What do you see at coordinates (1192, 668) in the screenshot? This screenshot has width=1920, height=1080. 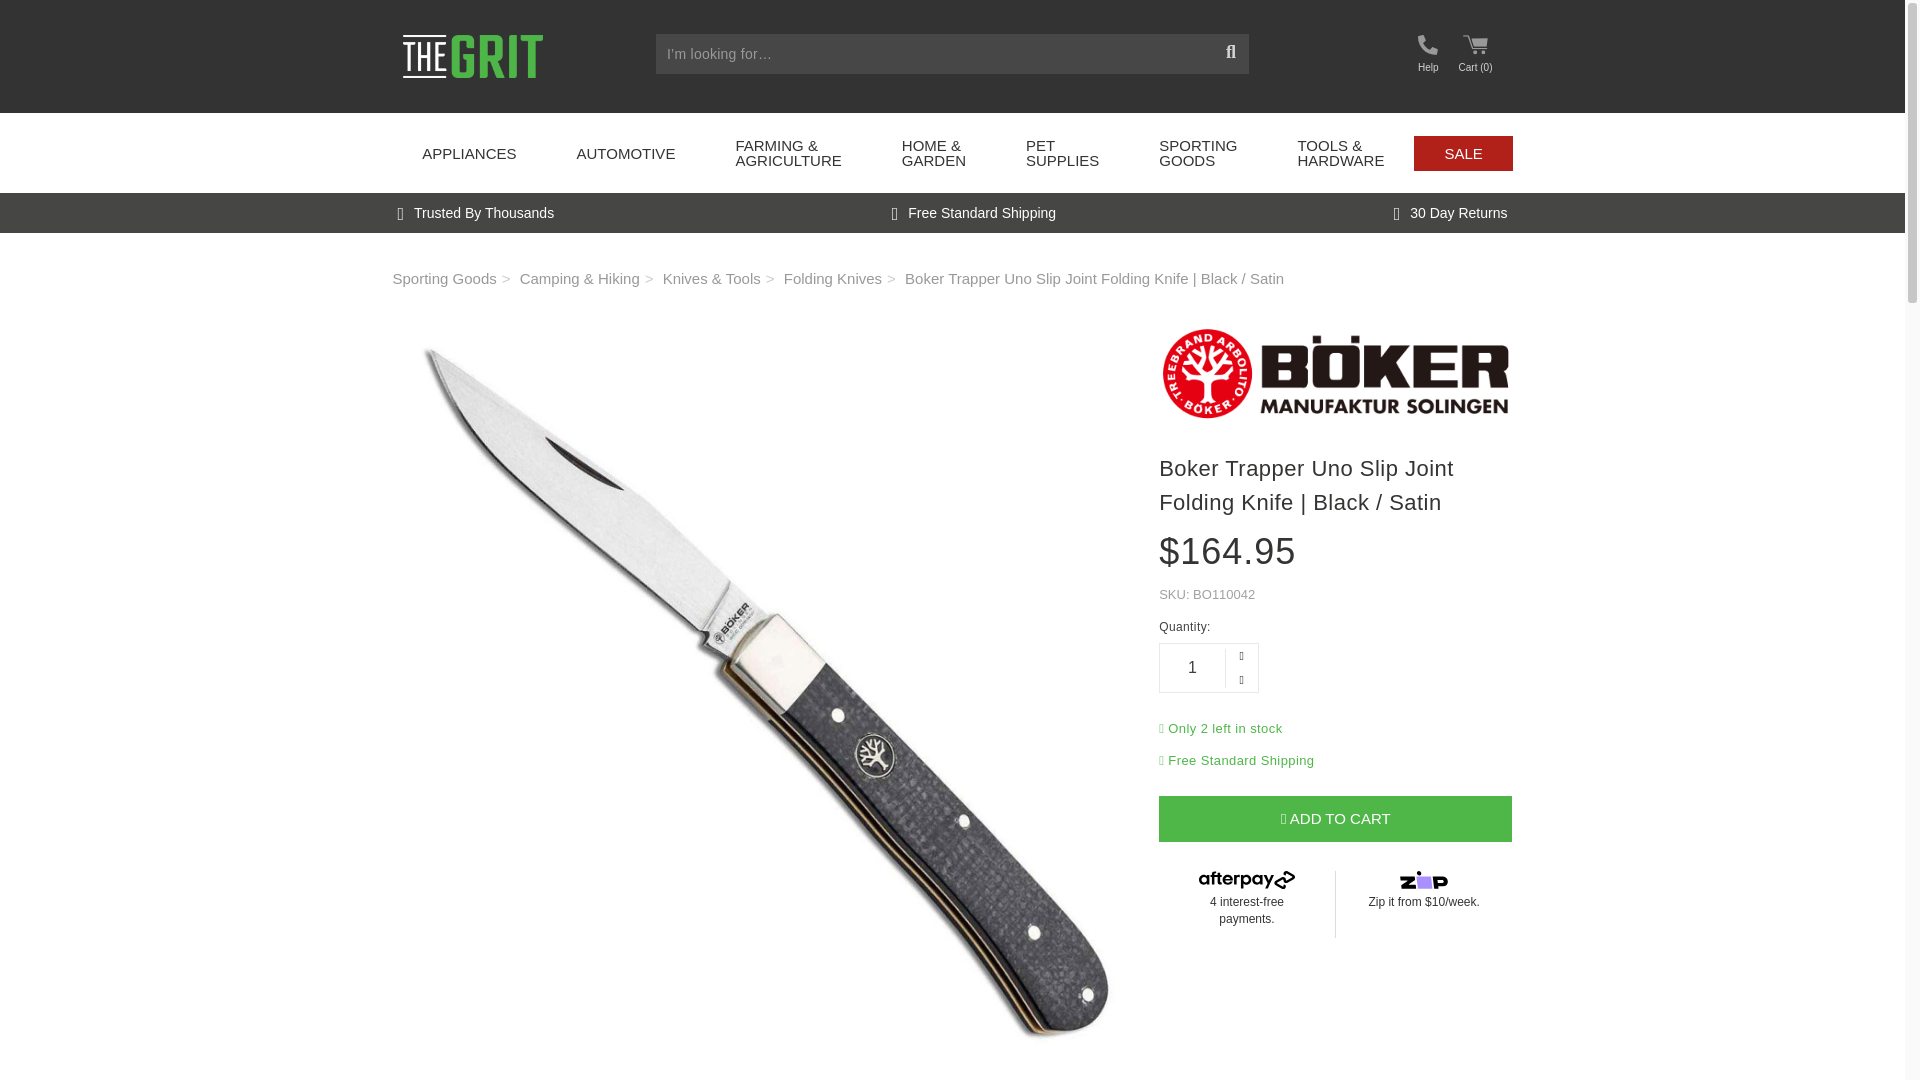 I see `1` at bounding box center [1192, 668].